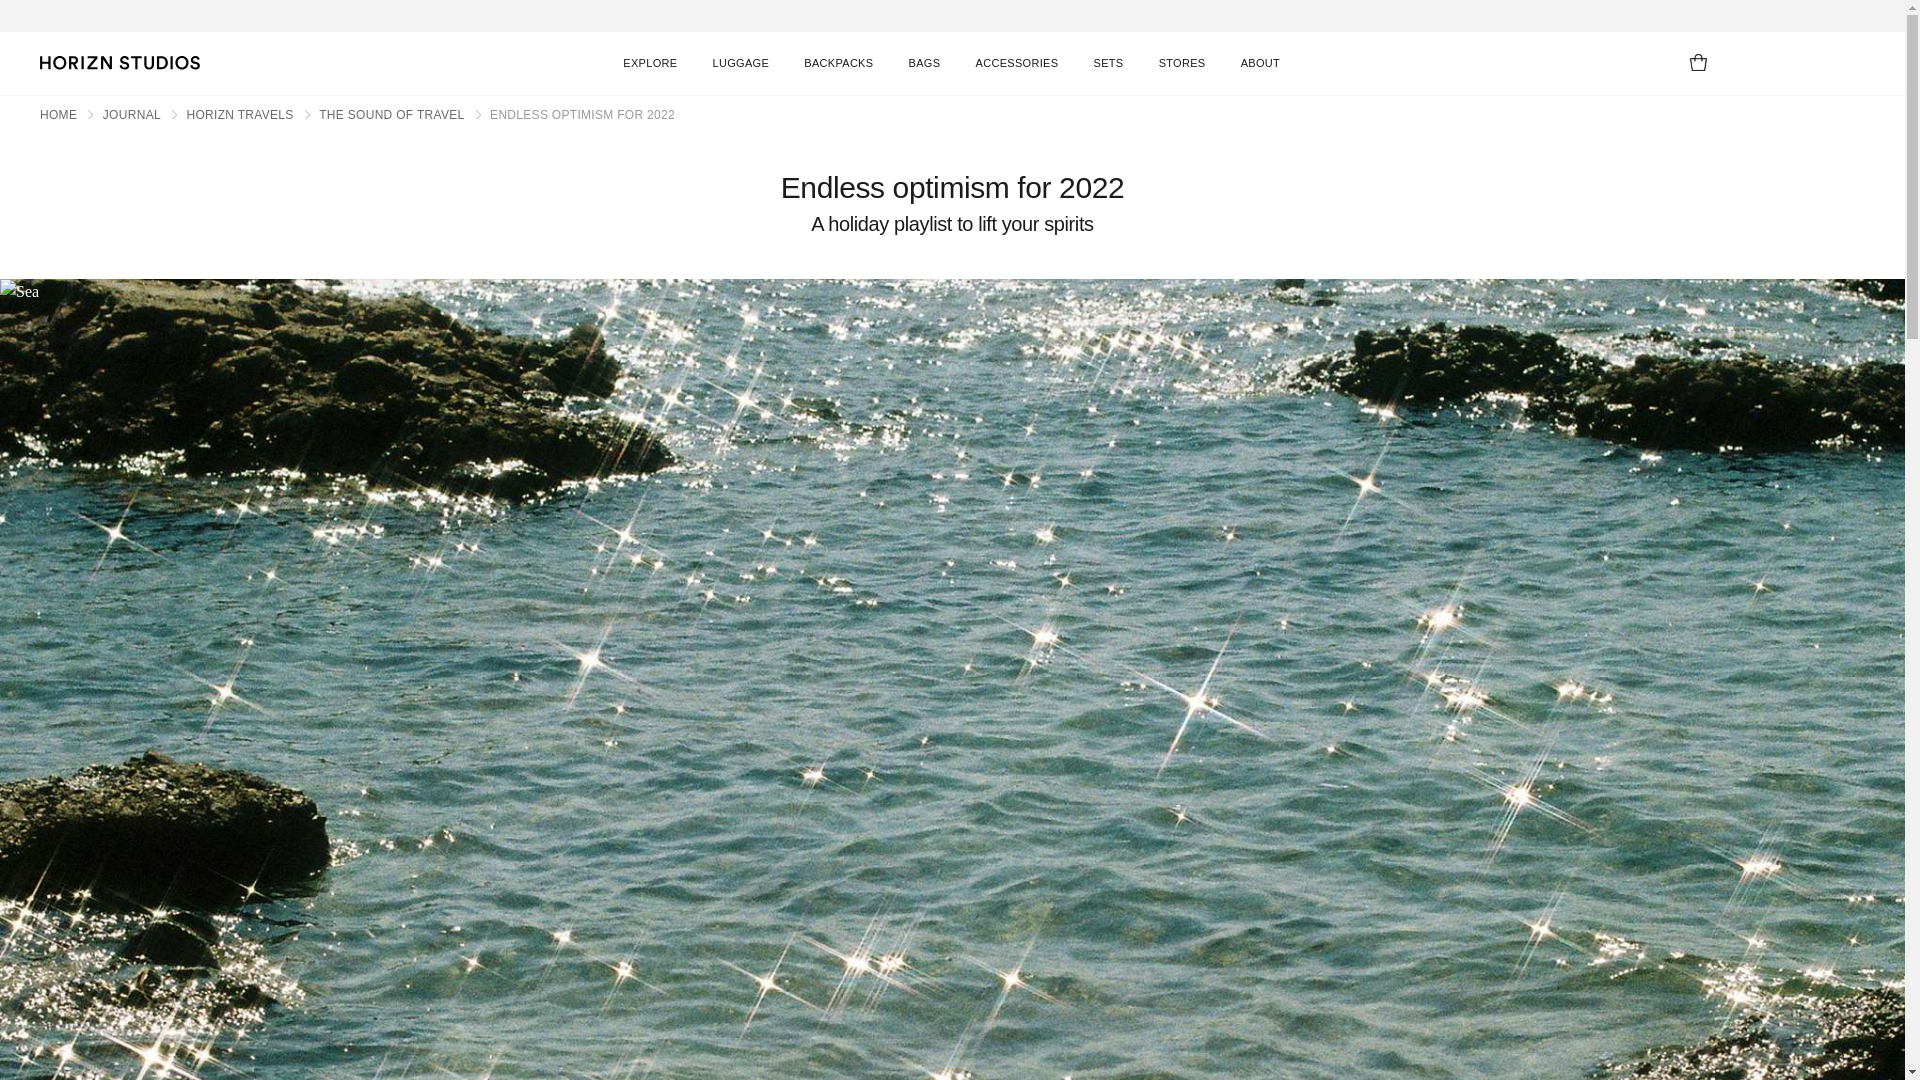 This screenshot has width=1920, height=1080. I want to click on Horizn Studios, so click(120, 63).